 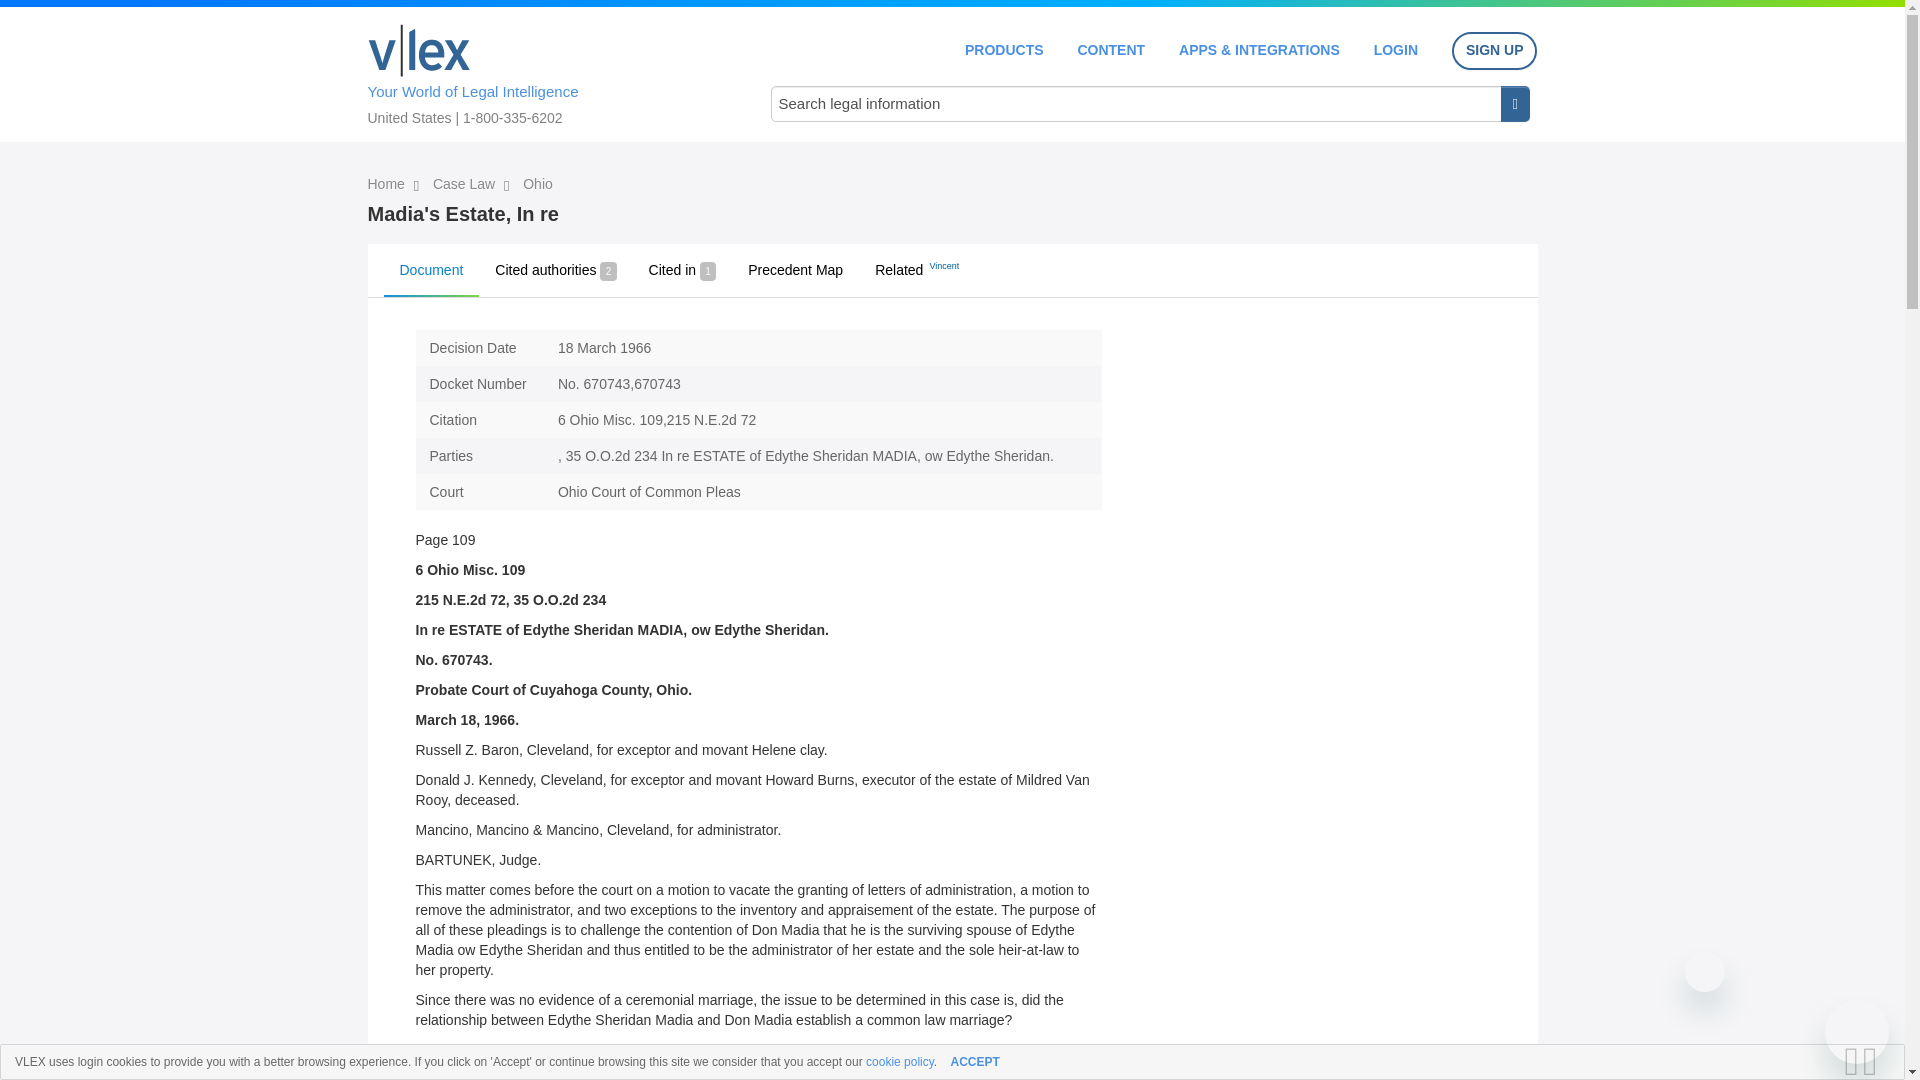 What do you see at coordinates (1004, 50) in the screenshot?
I see `PRODUCTS` at bounding box center [1004, 50].